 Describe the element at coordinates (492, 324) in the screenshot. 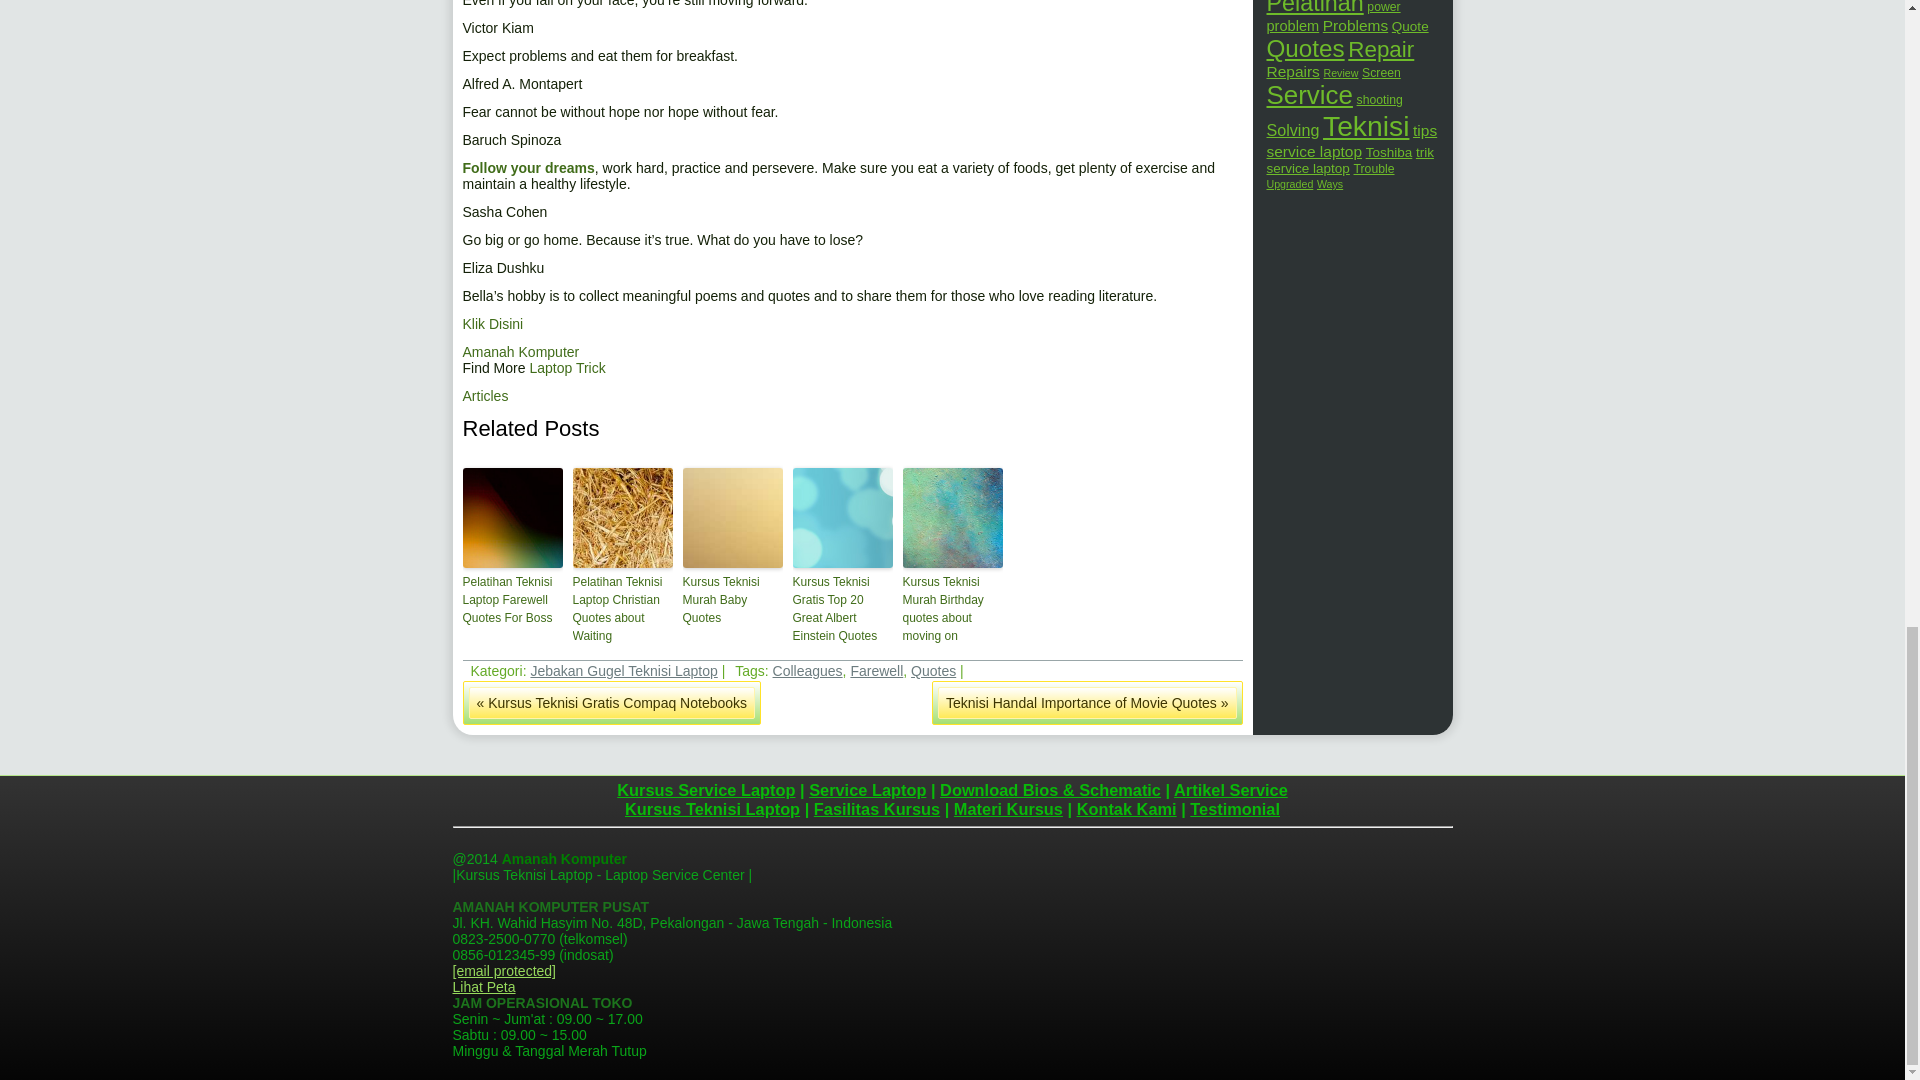

I see `Klik Disini` at that location.